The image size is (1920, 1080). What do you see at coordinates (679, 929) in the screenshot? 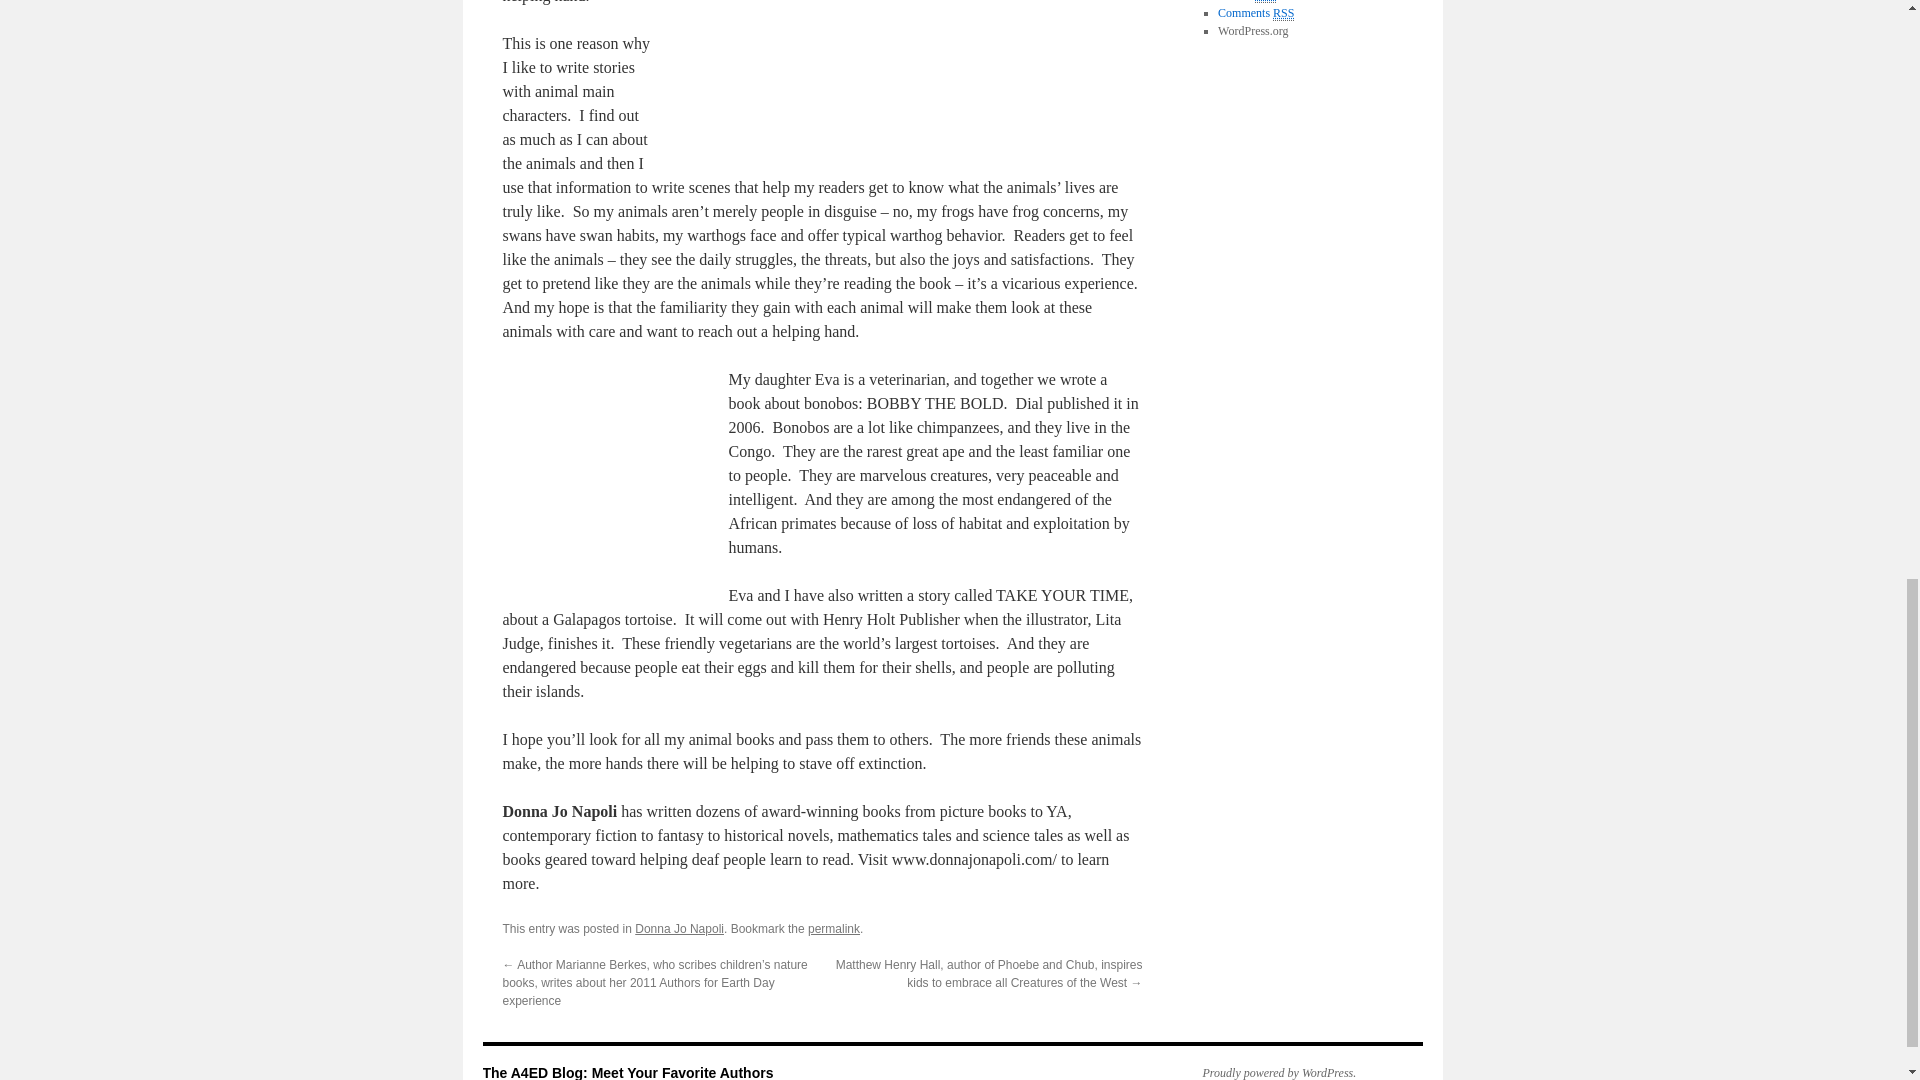
I see `Donna Jo Napoli` at bounding box center [679, 929].